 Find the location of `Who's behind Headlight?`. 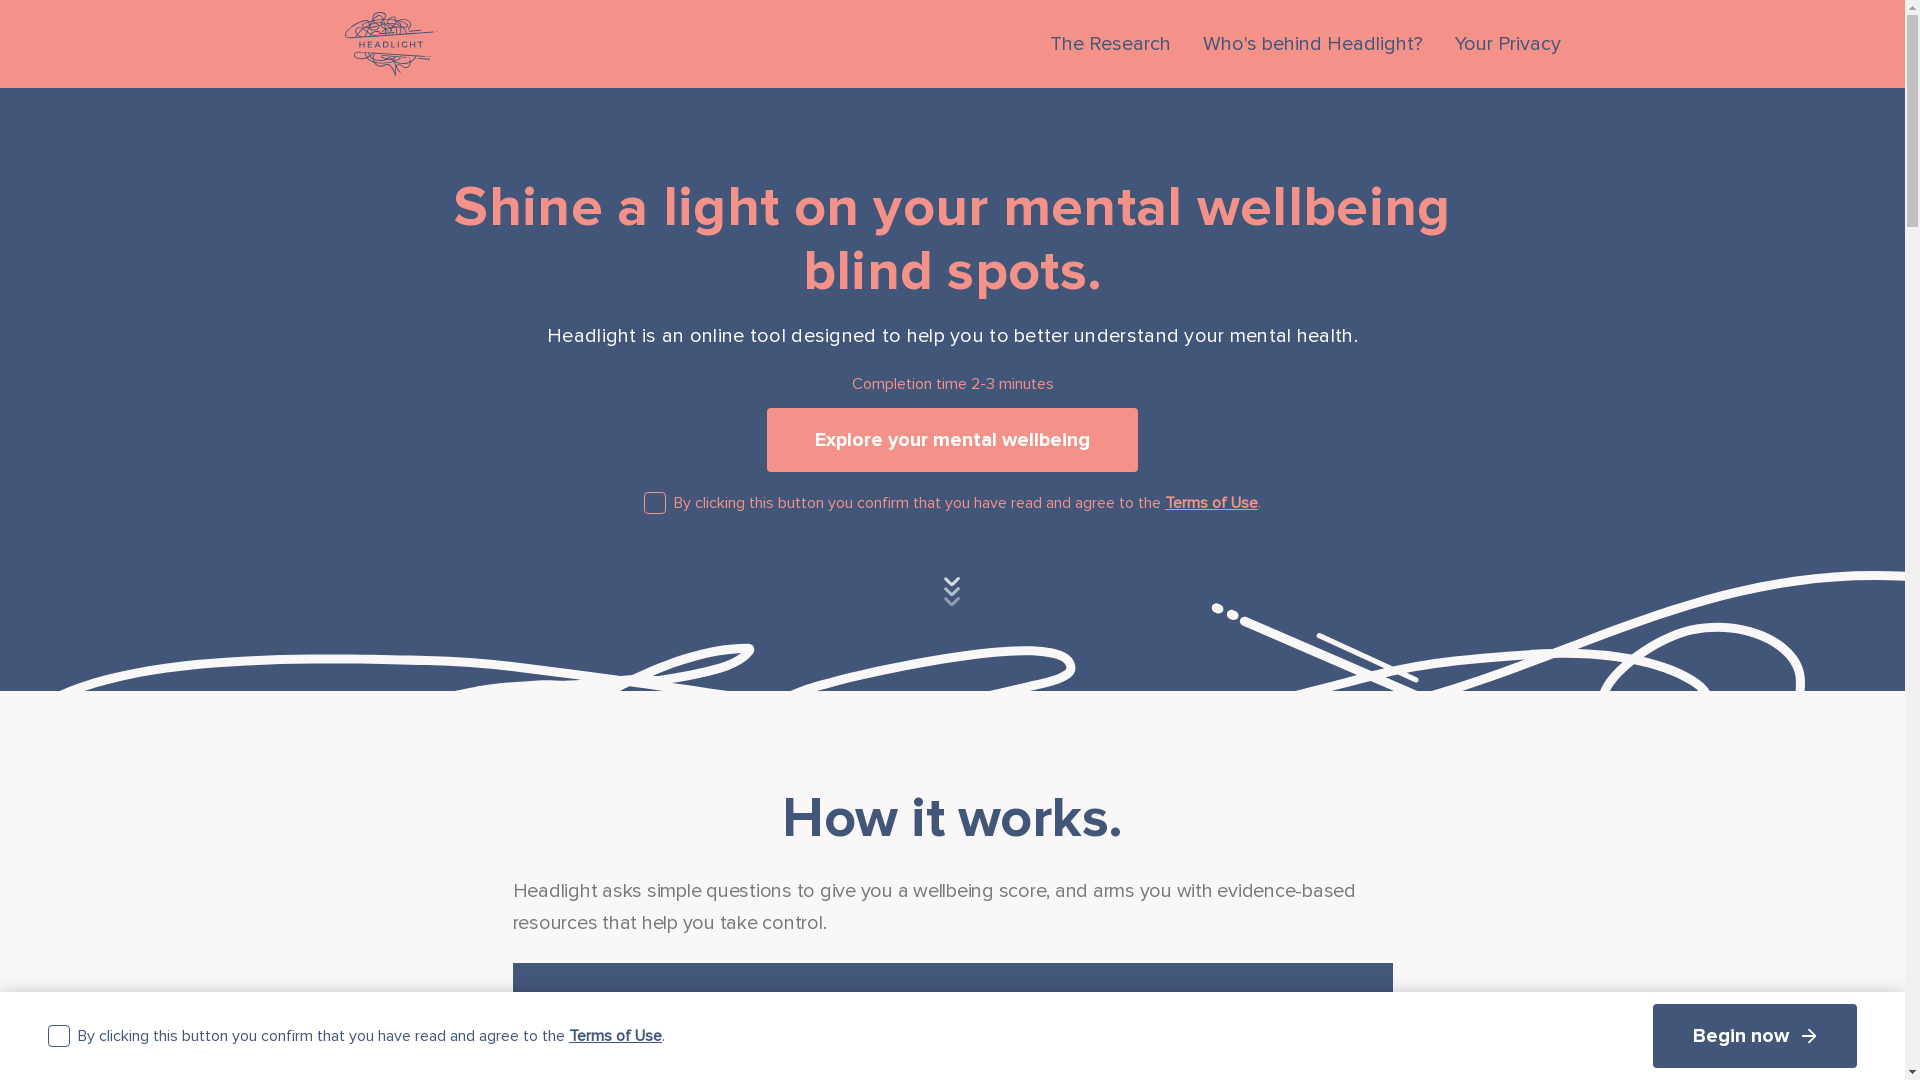

Who's behind Headlight? is located at coordinates (1312, 44).